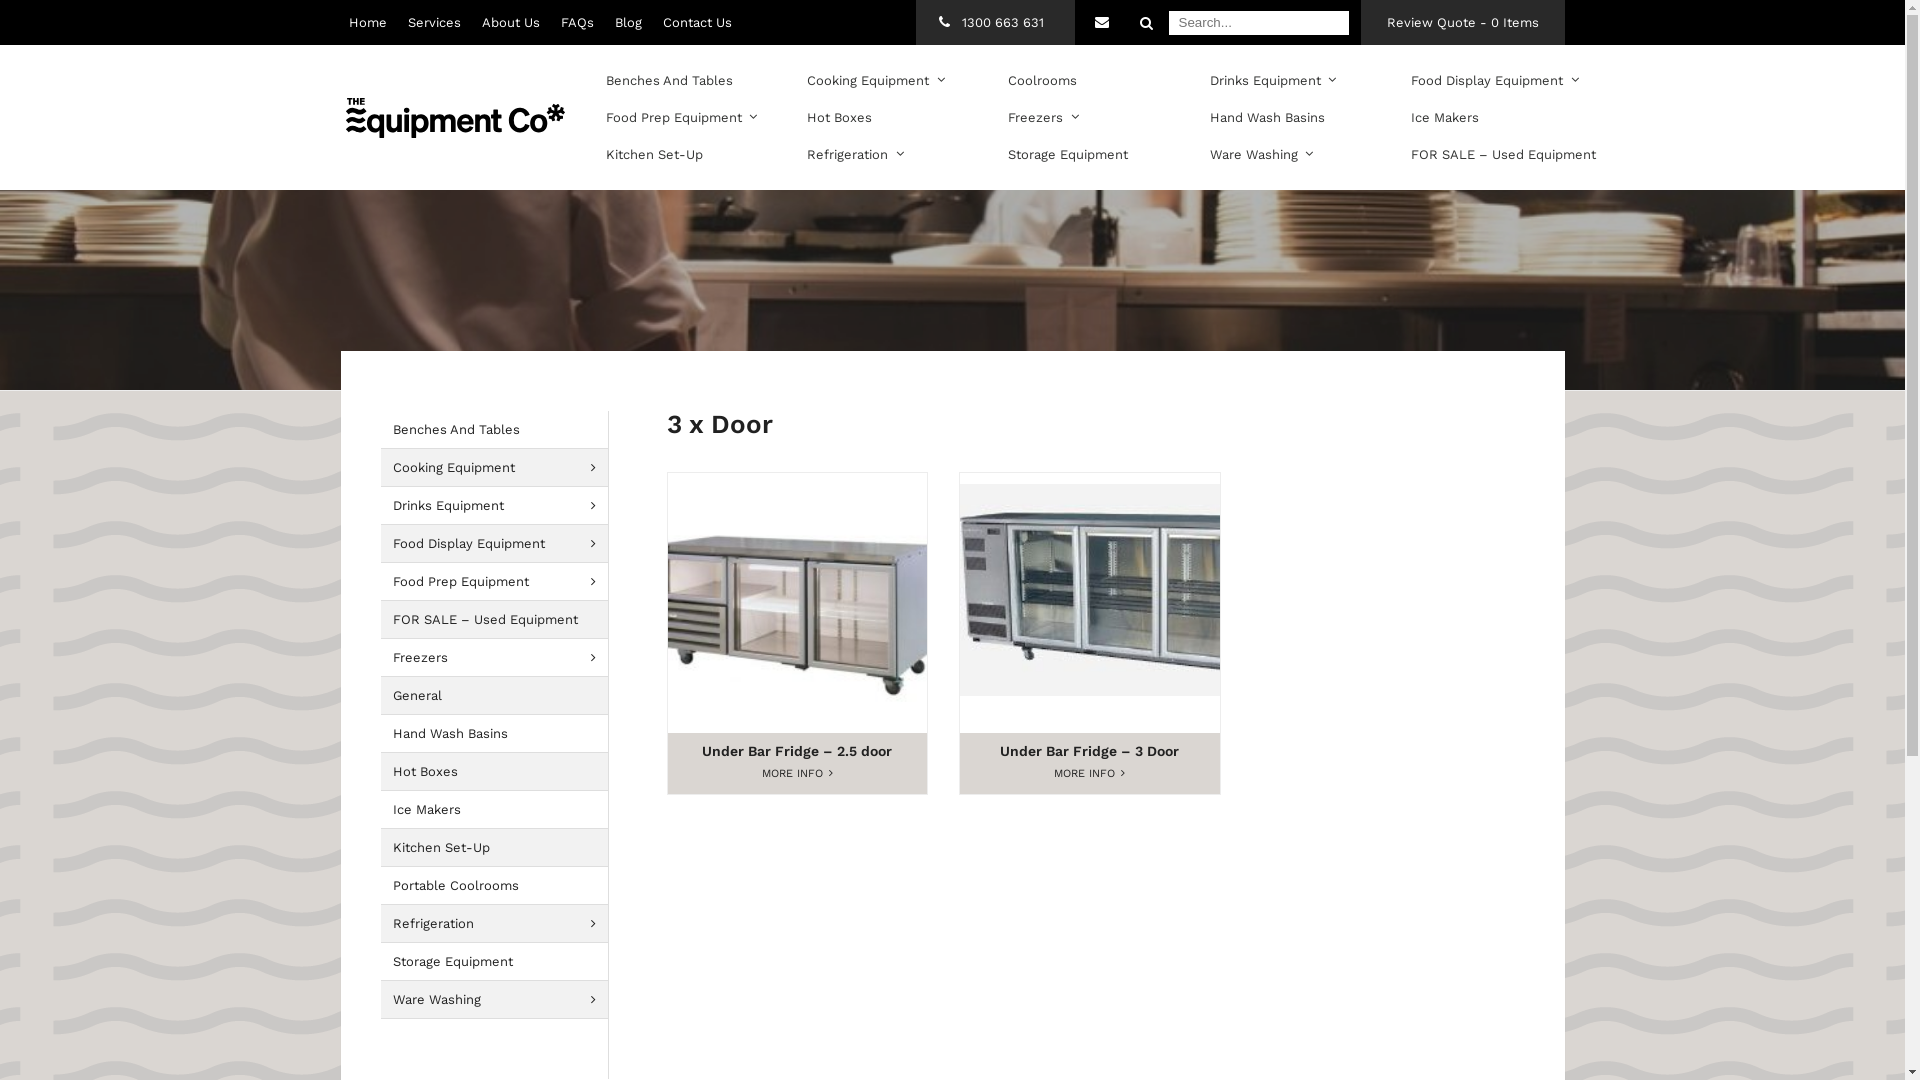  Describe the element at coordinates (1268, 118) in the screenshot. I see `Hand Wash Basins` at that location.